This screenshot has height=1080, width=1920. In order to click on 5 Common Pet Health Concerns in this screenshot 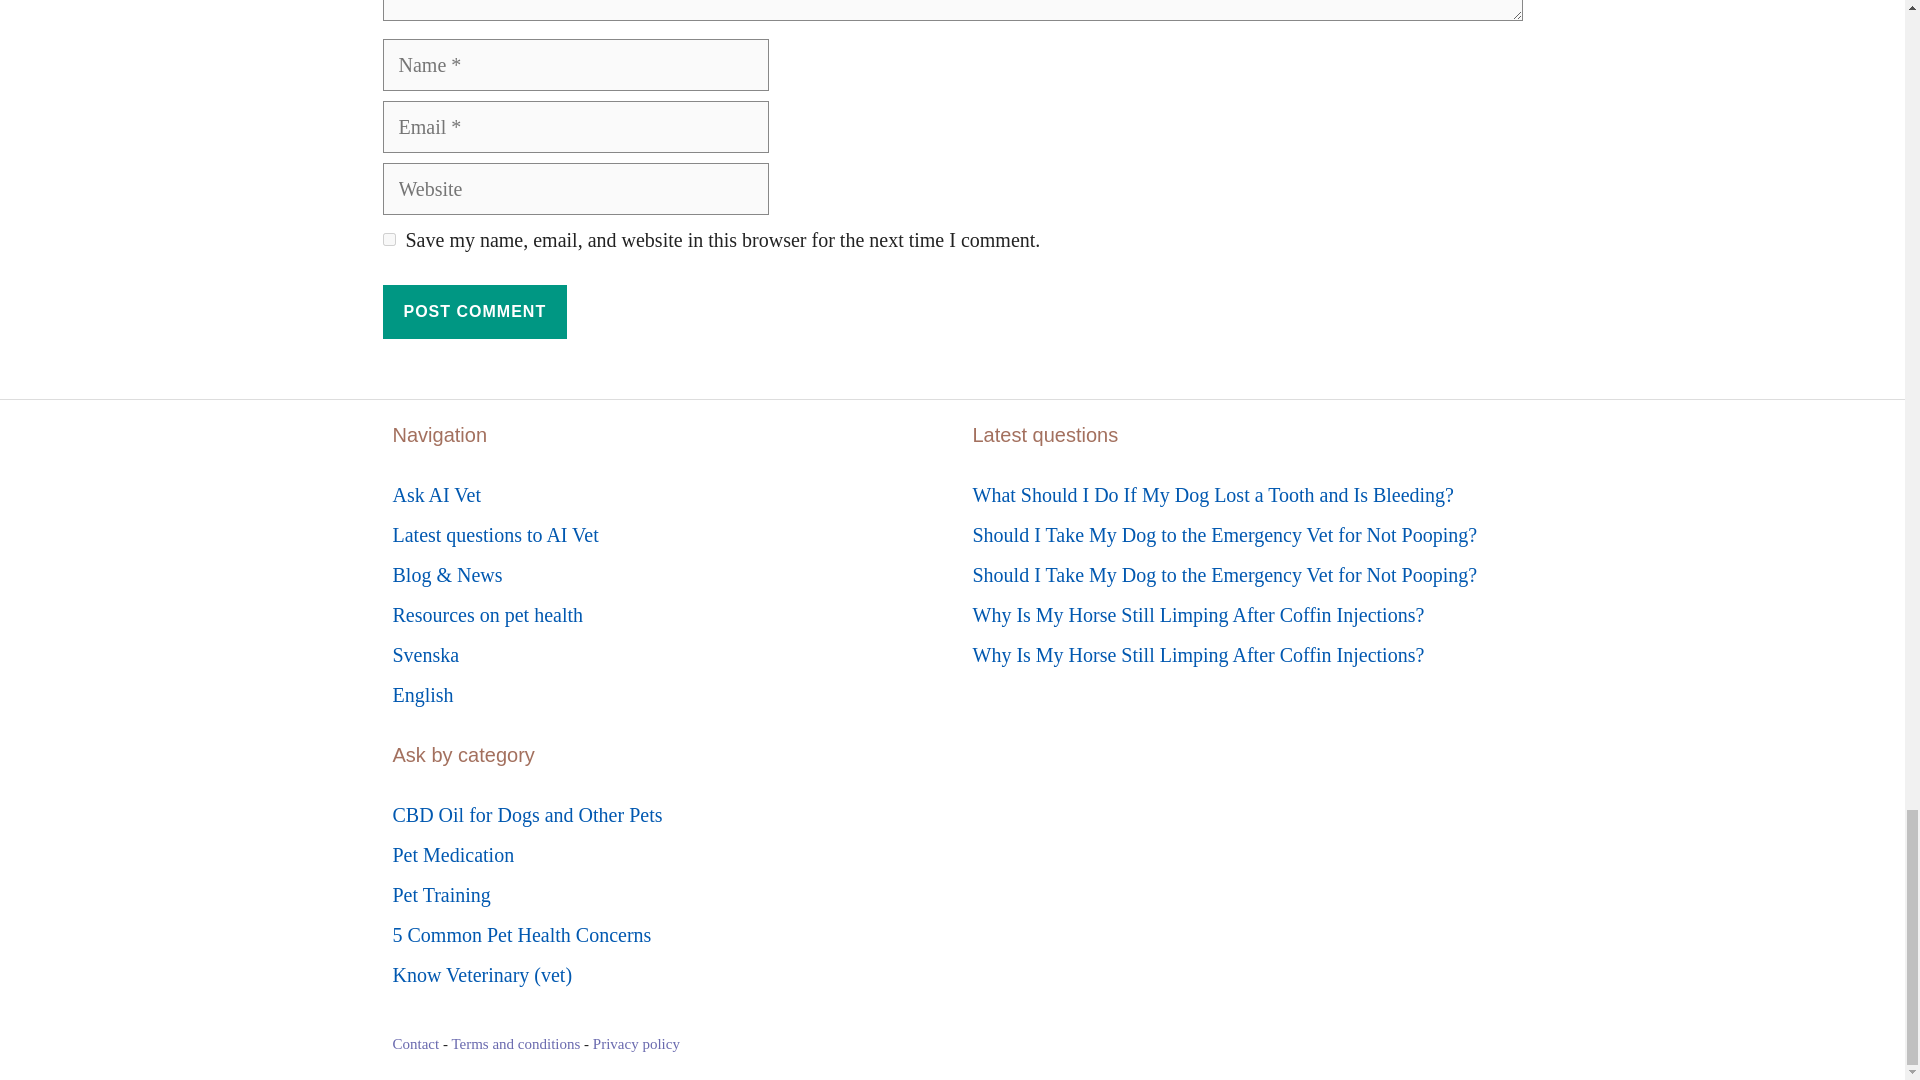, I will do `click(520, 935)`.